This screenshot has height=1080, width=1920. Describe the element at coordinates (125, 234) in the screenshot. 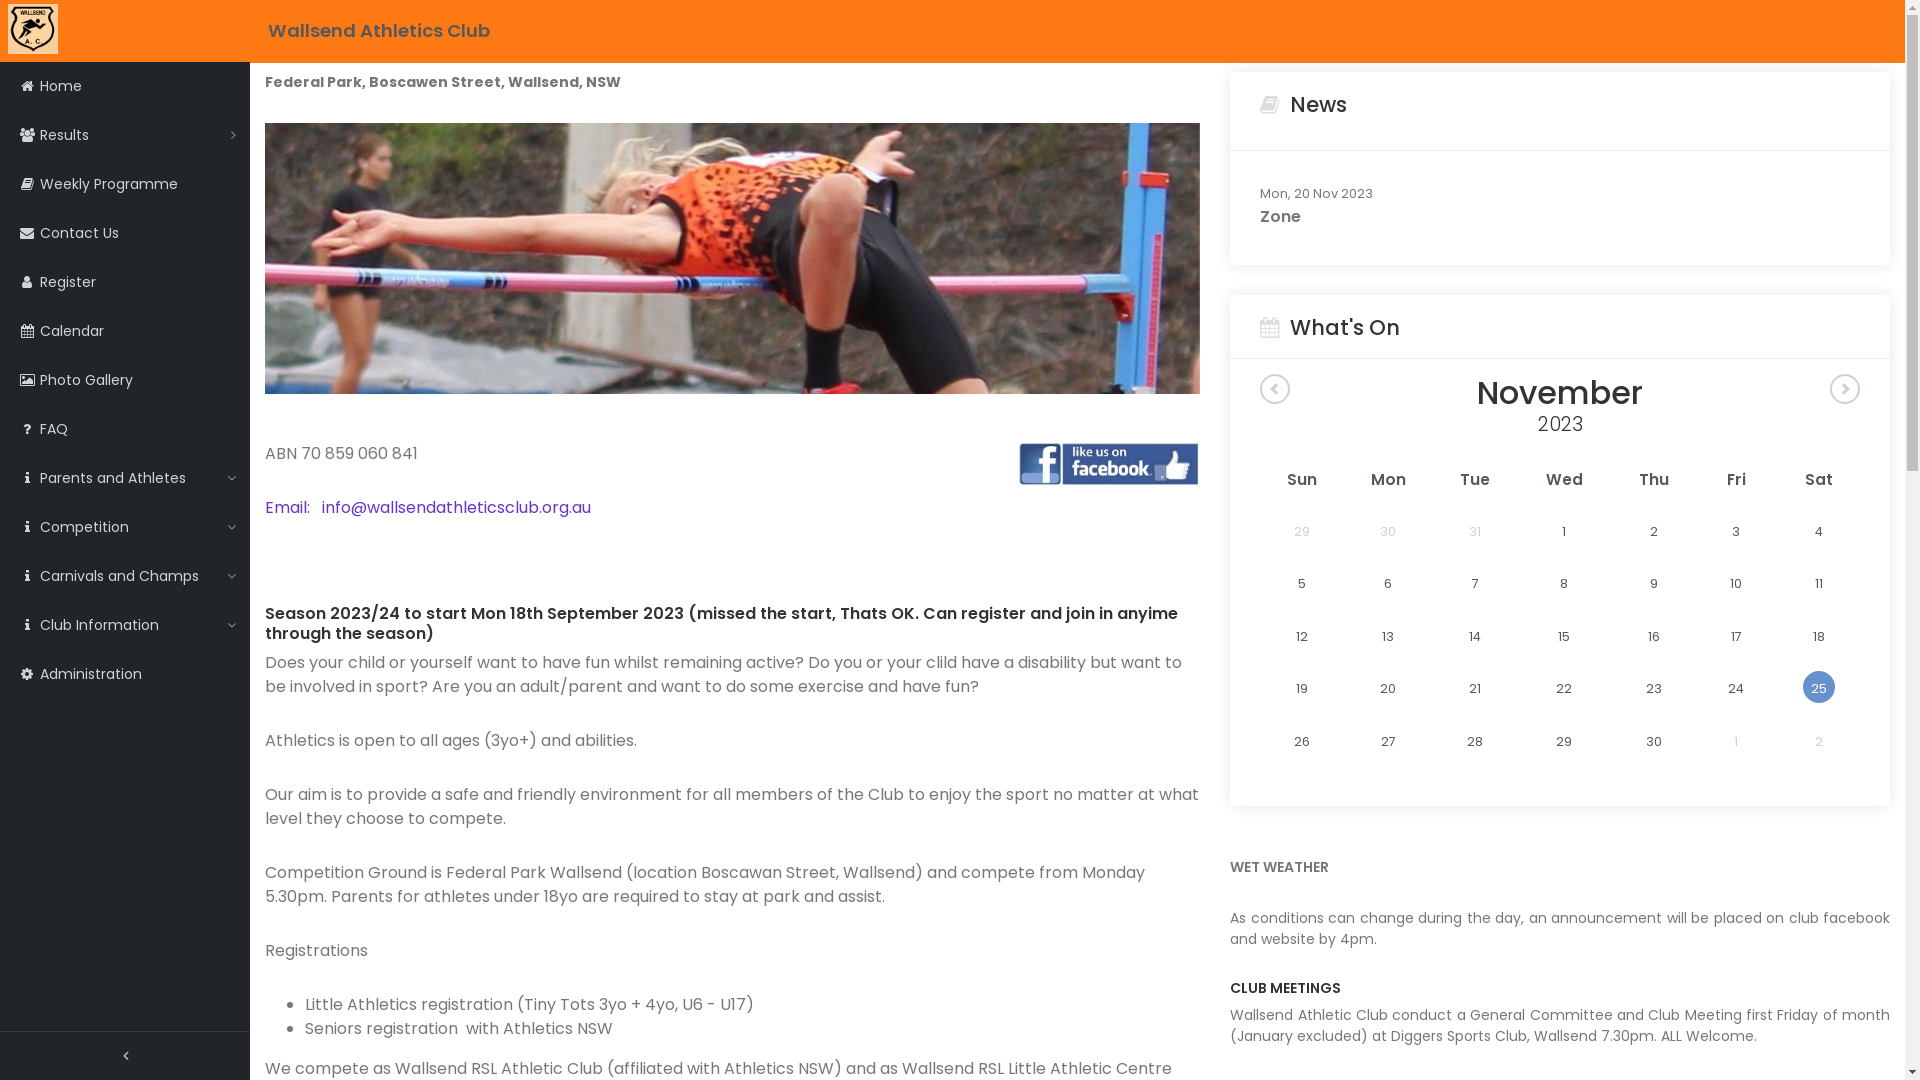

I see `Contact Us` at that location.